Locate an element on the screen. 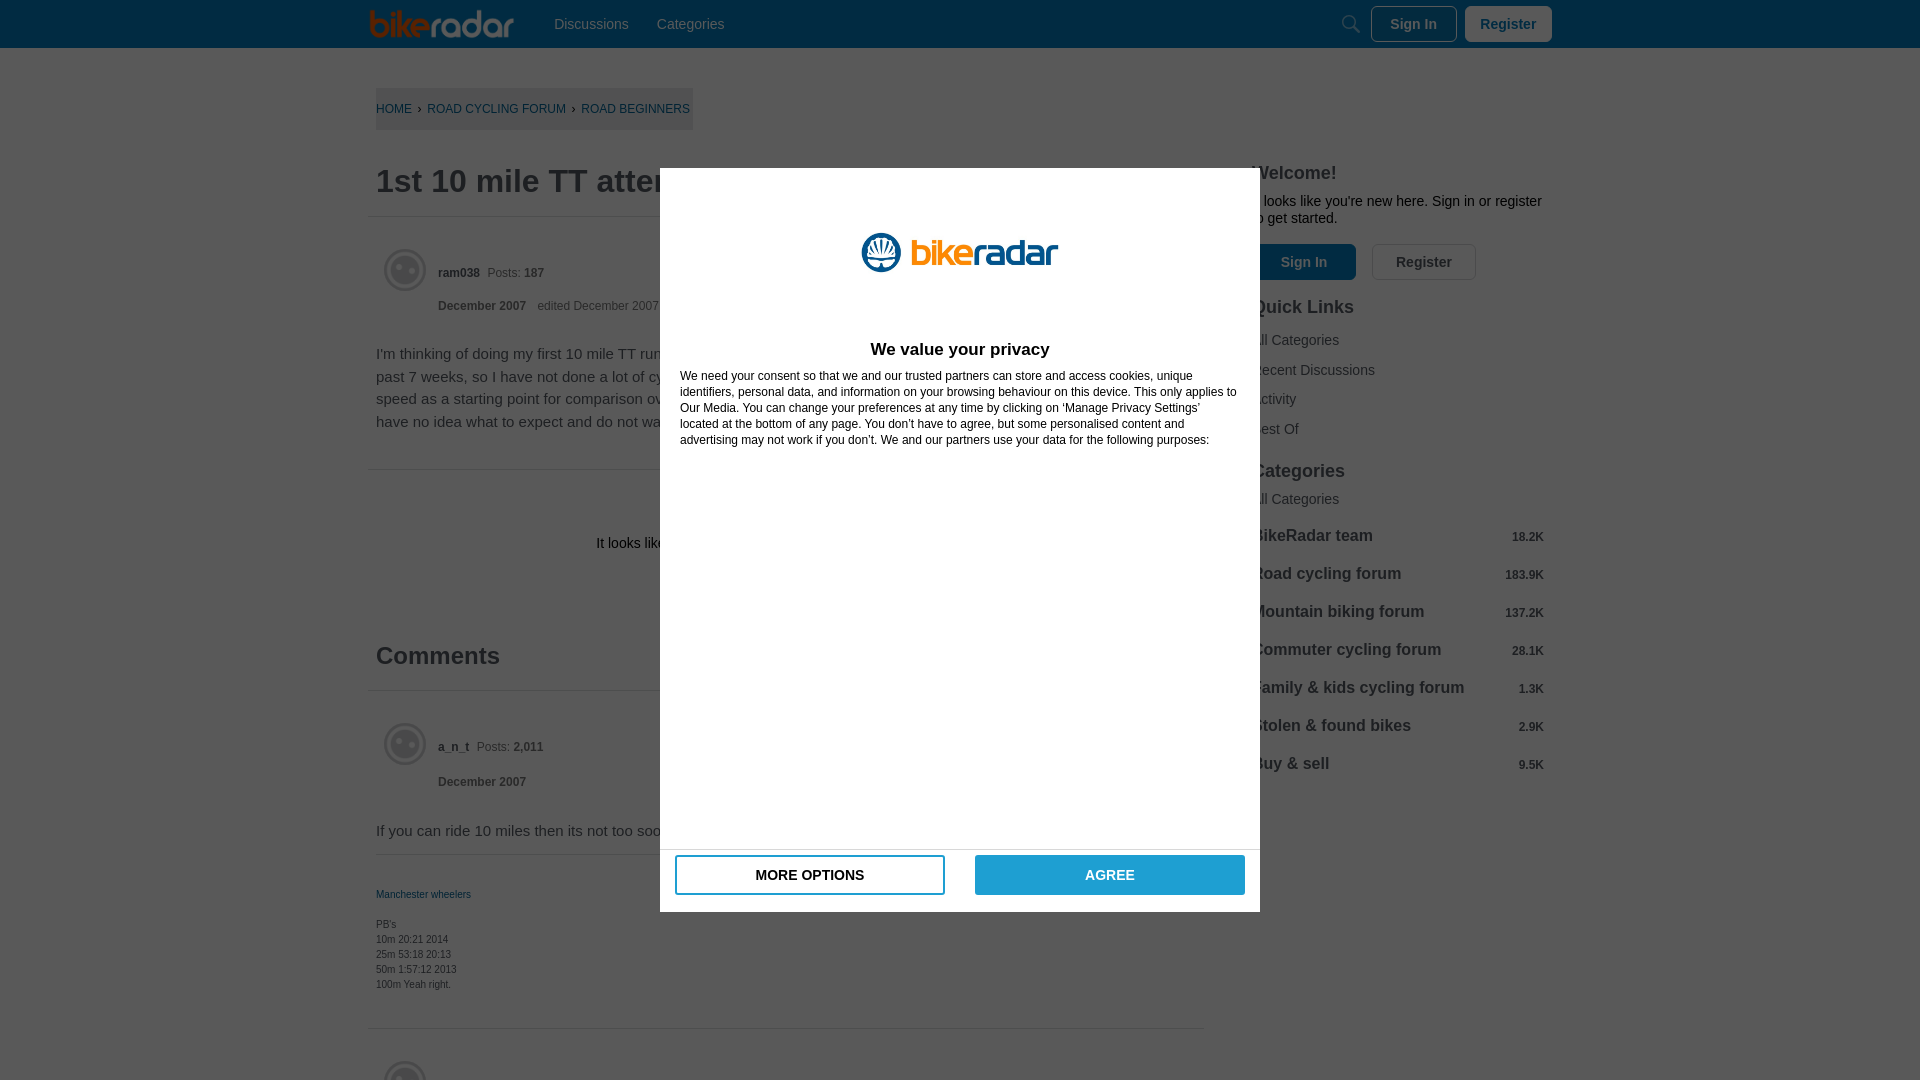 The width and height of the screenshot is (1920, 1080). Register is located at coordinates (842, 588).